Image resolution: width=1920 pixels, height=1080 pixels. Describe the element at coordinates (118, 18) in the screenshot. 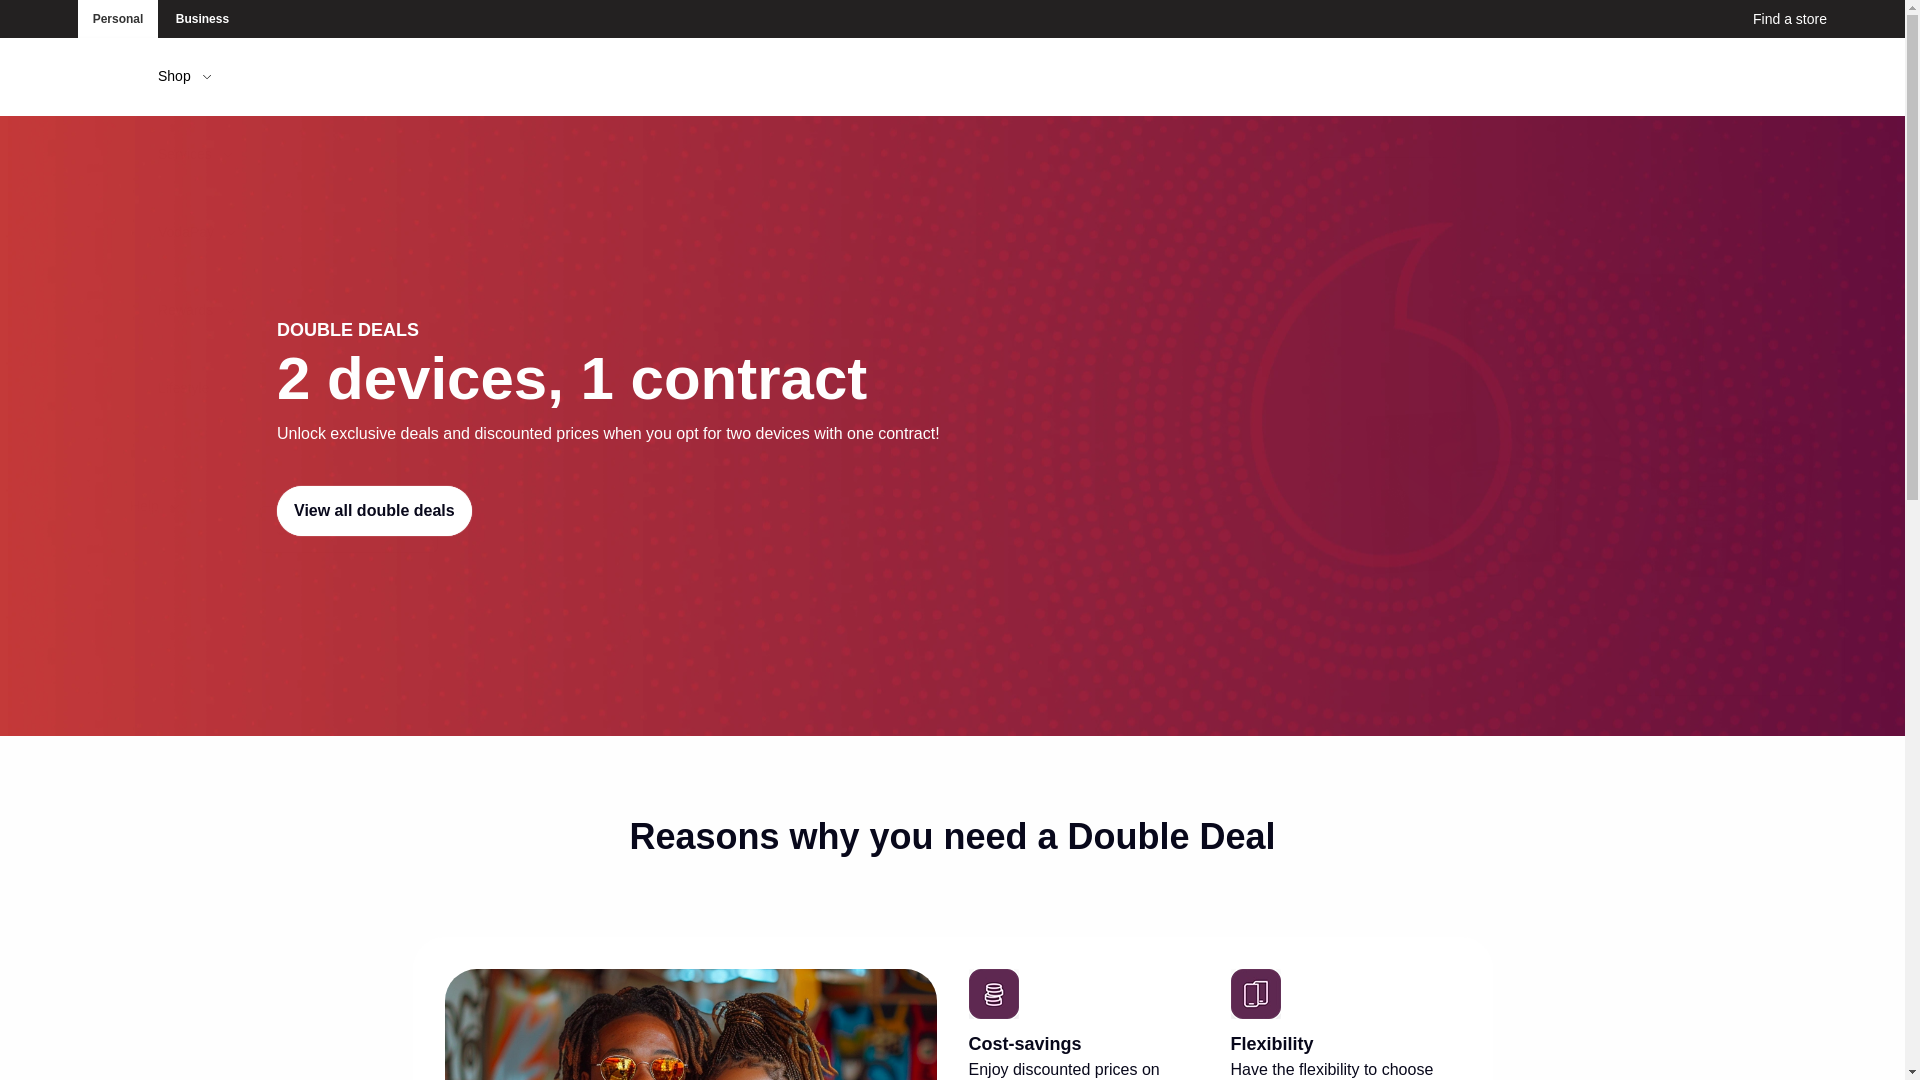

I see `Personal` at that location.